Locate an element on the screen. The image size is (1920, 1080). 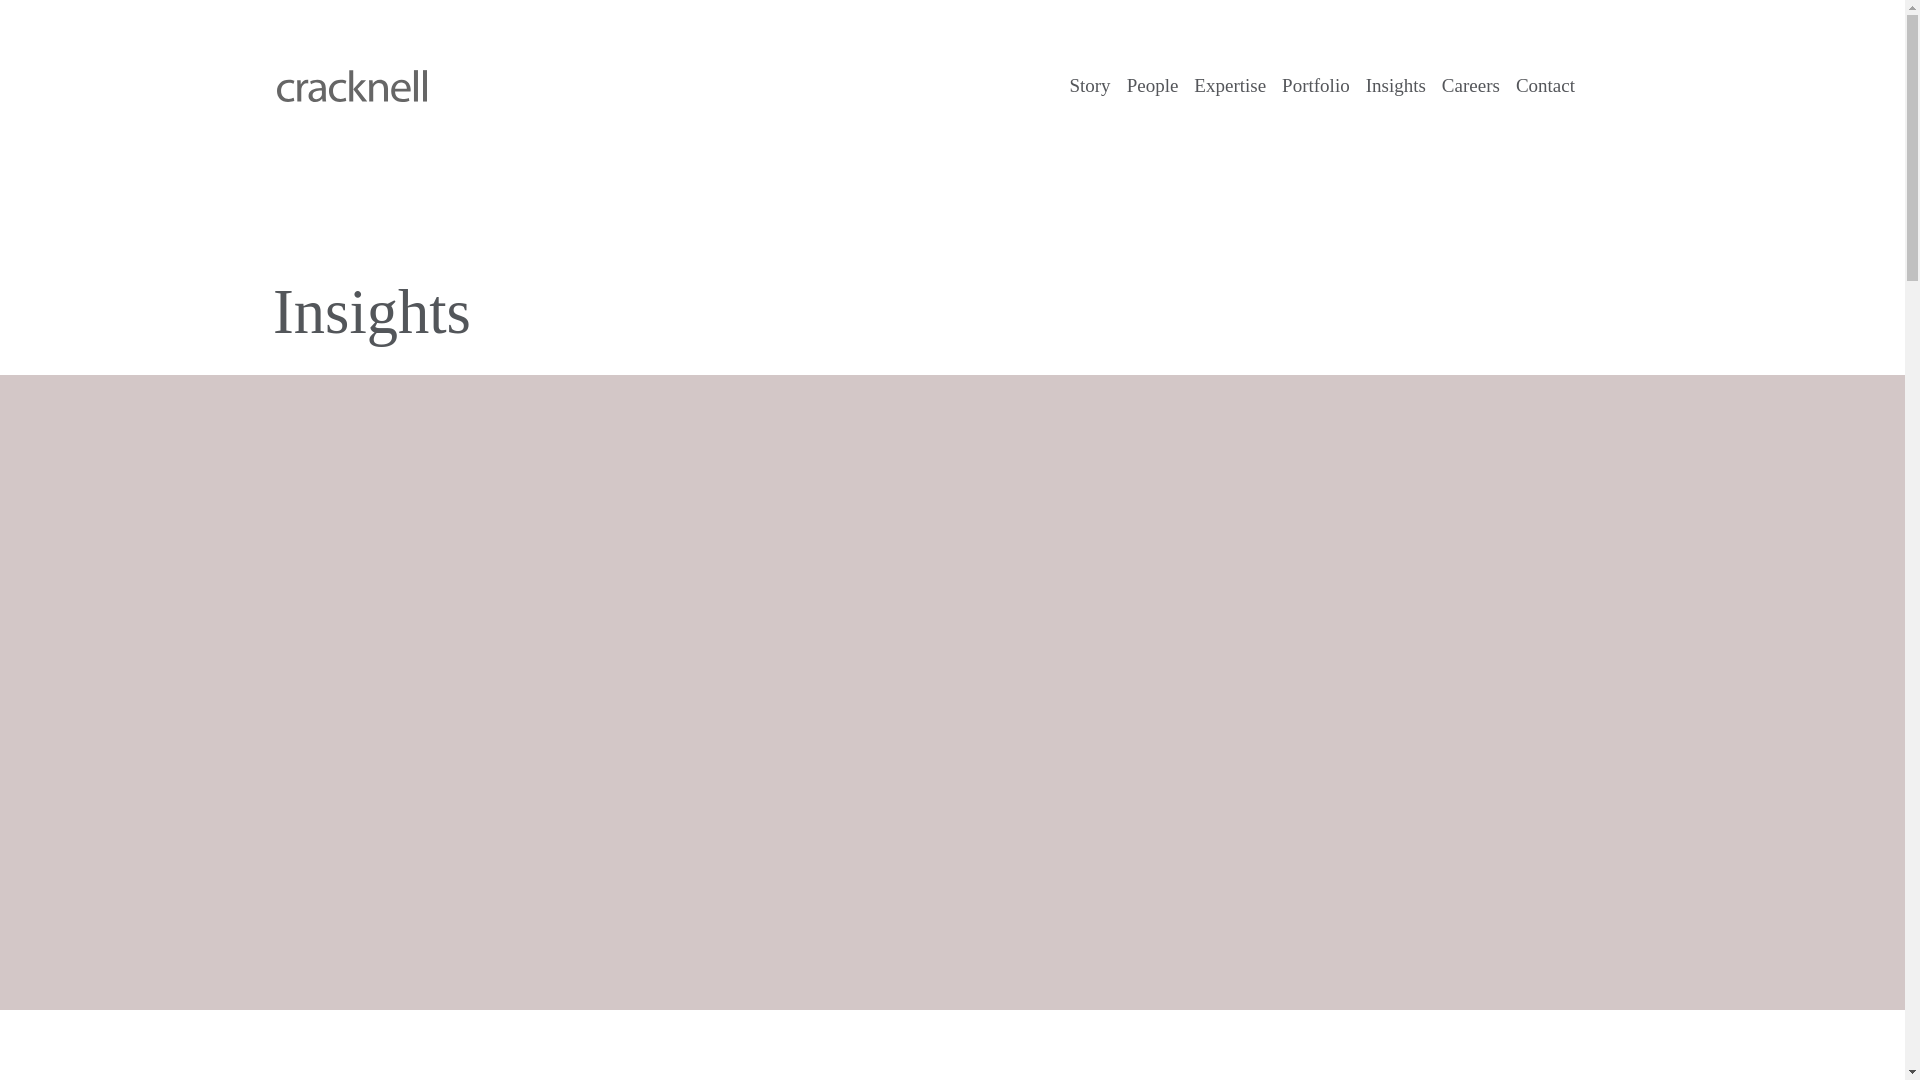
People is located at coordinates (1152, 86).